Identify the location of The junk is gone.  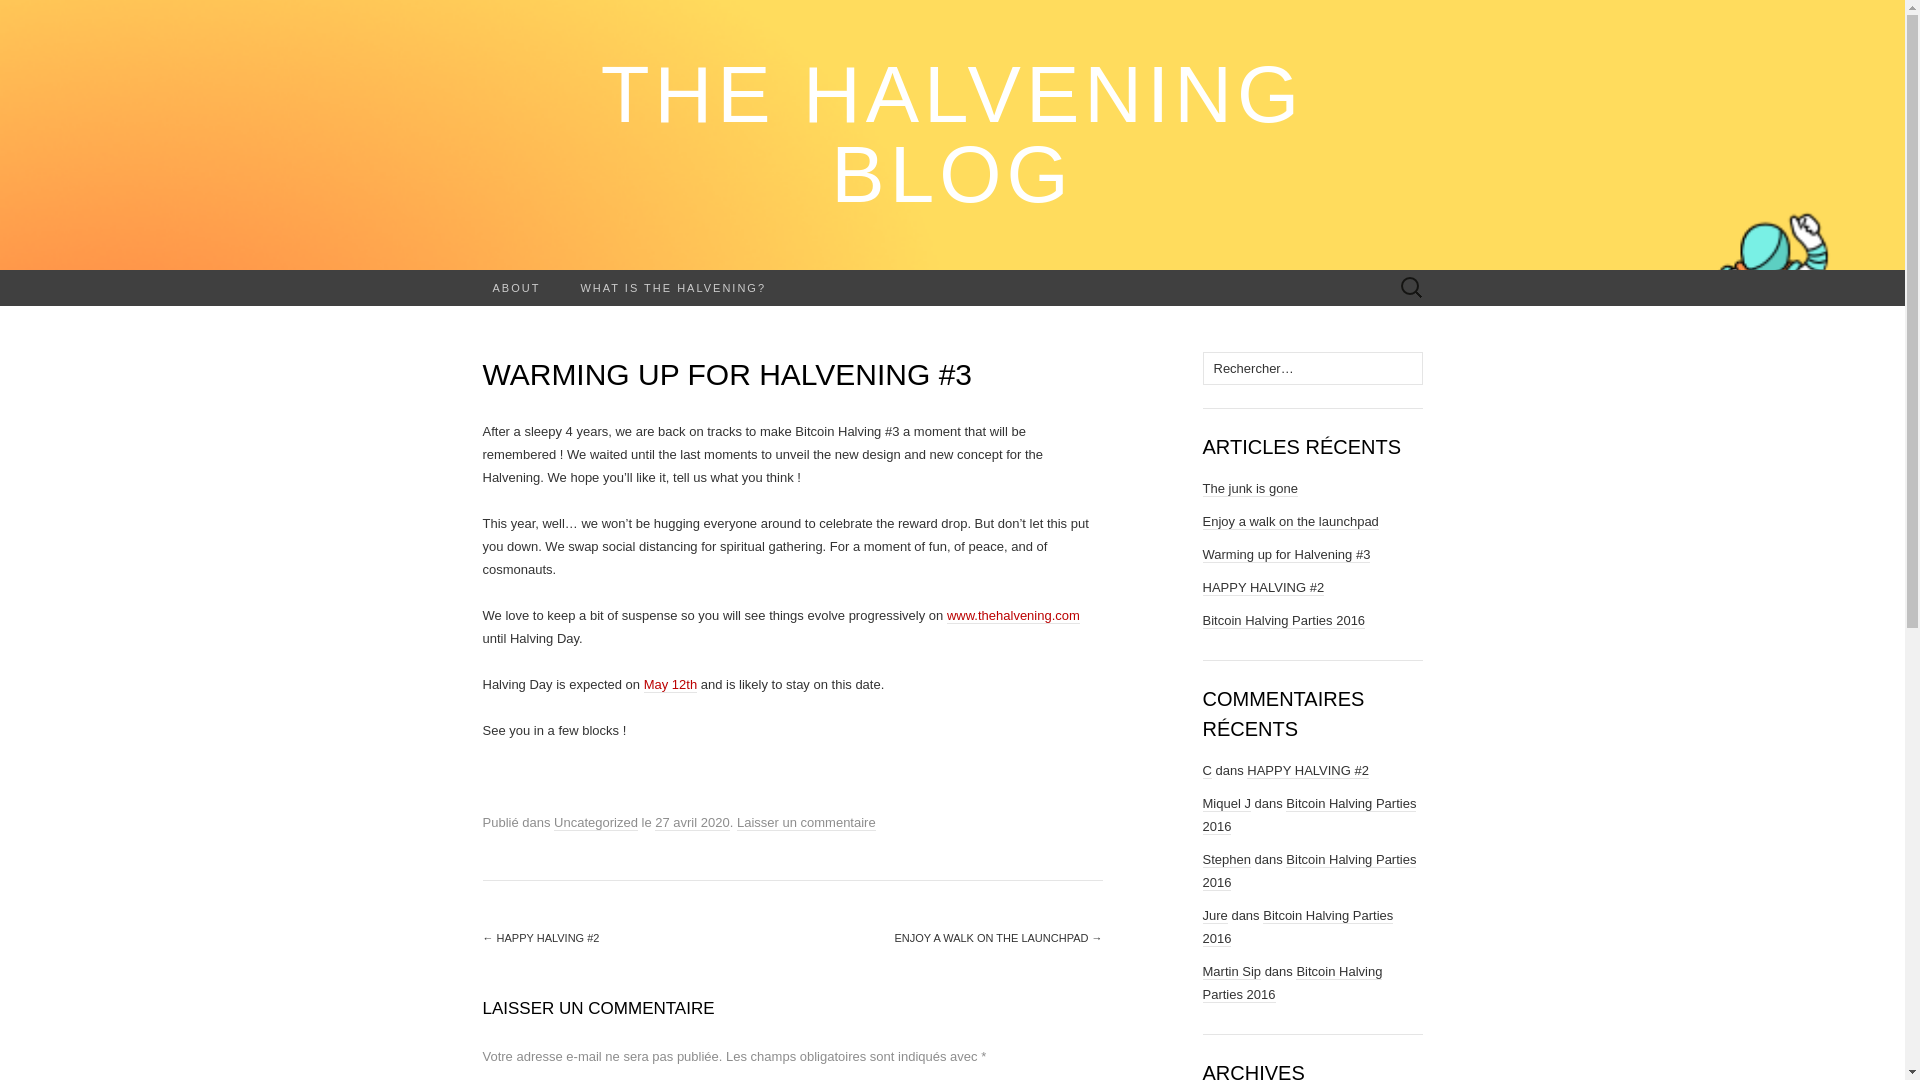
(1249, 488).